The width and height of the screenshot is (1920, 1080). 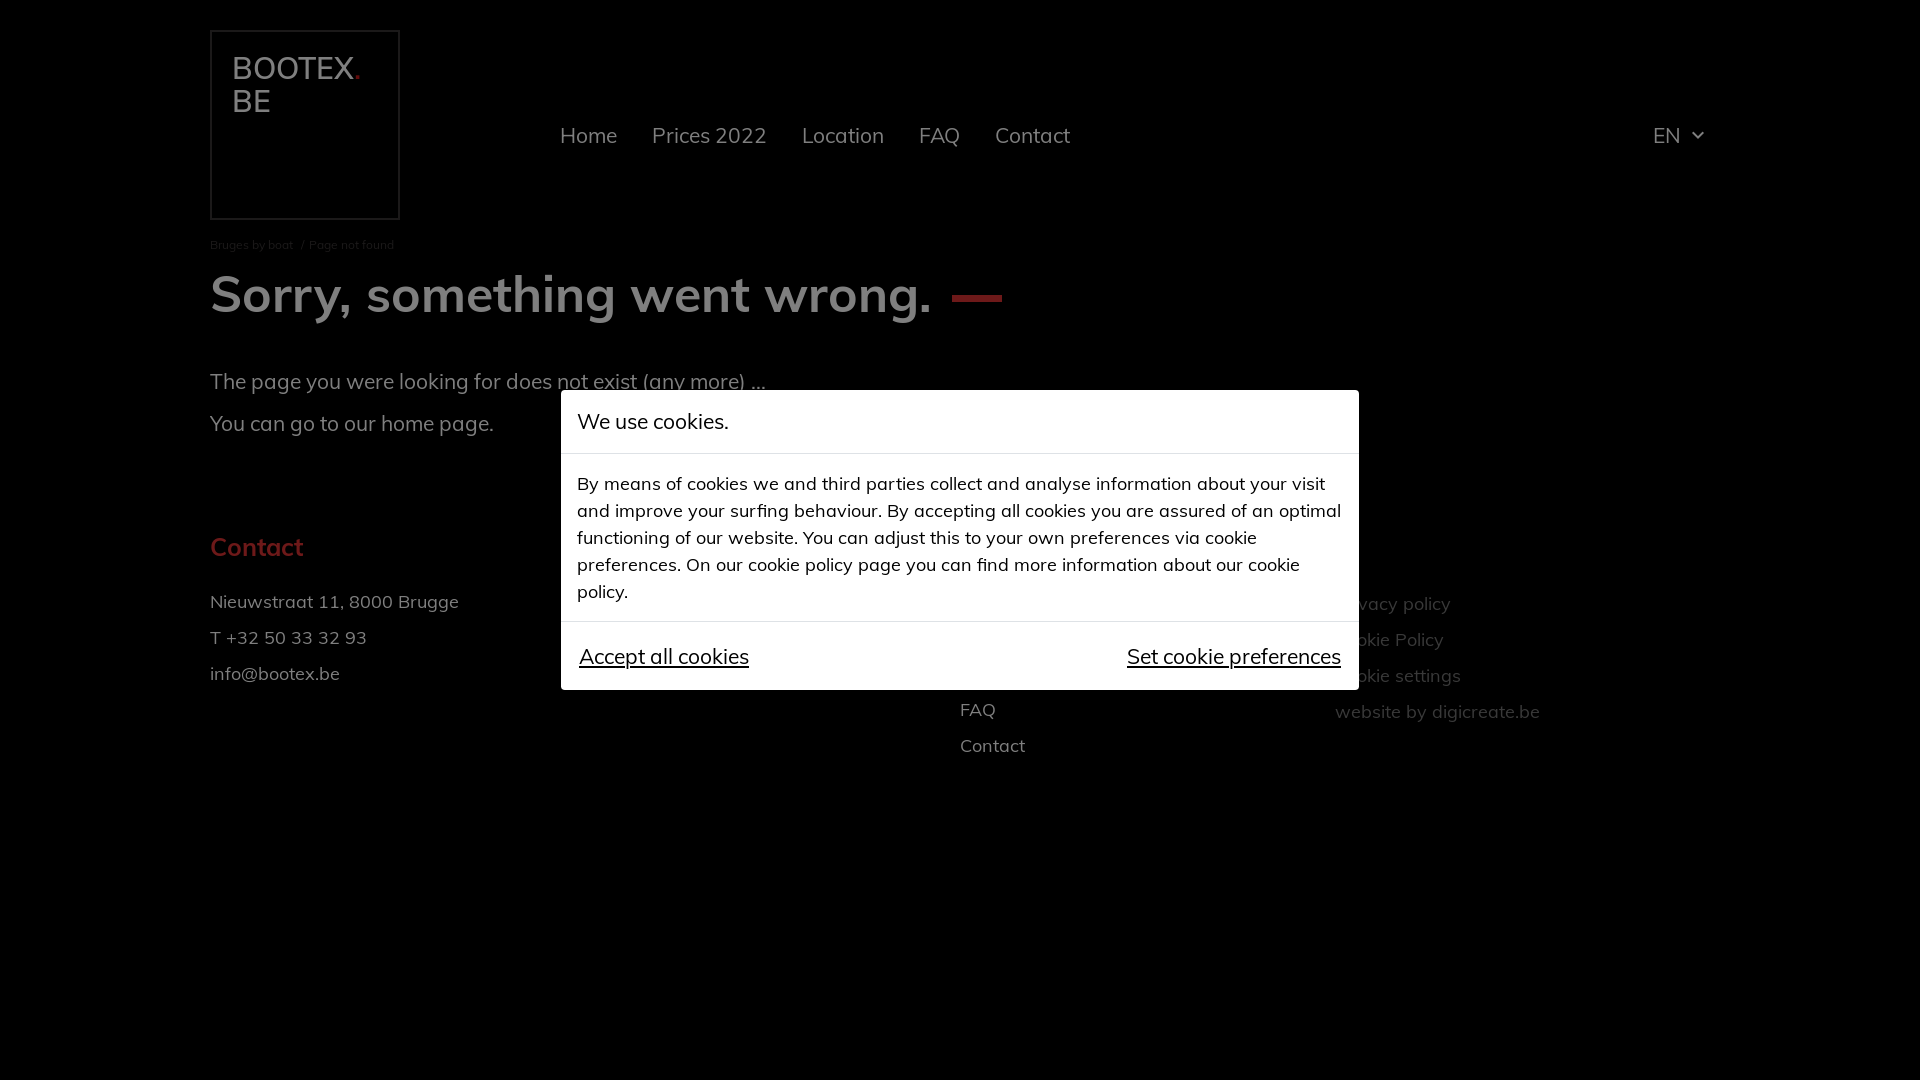 I want to click on Bruges by boat, so click(x=252, y=244).